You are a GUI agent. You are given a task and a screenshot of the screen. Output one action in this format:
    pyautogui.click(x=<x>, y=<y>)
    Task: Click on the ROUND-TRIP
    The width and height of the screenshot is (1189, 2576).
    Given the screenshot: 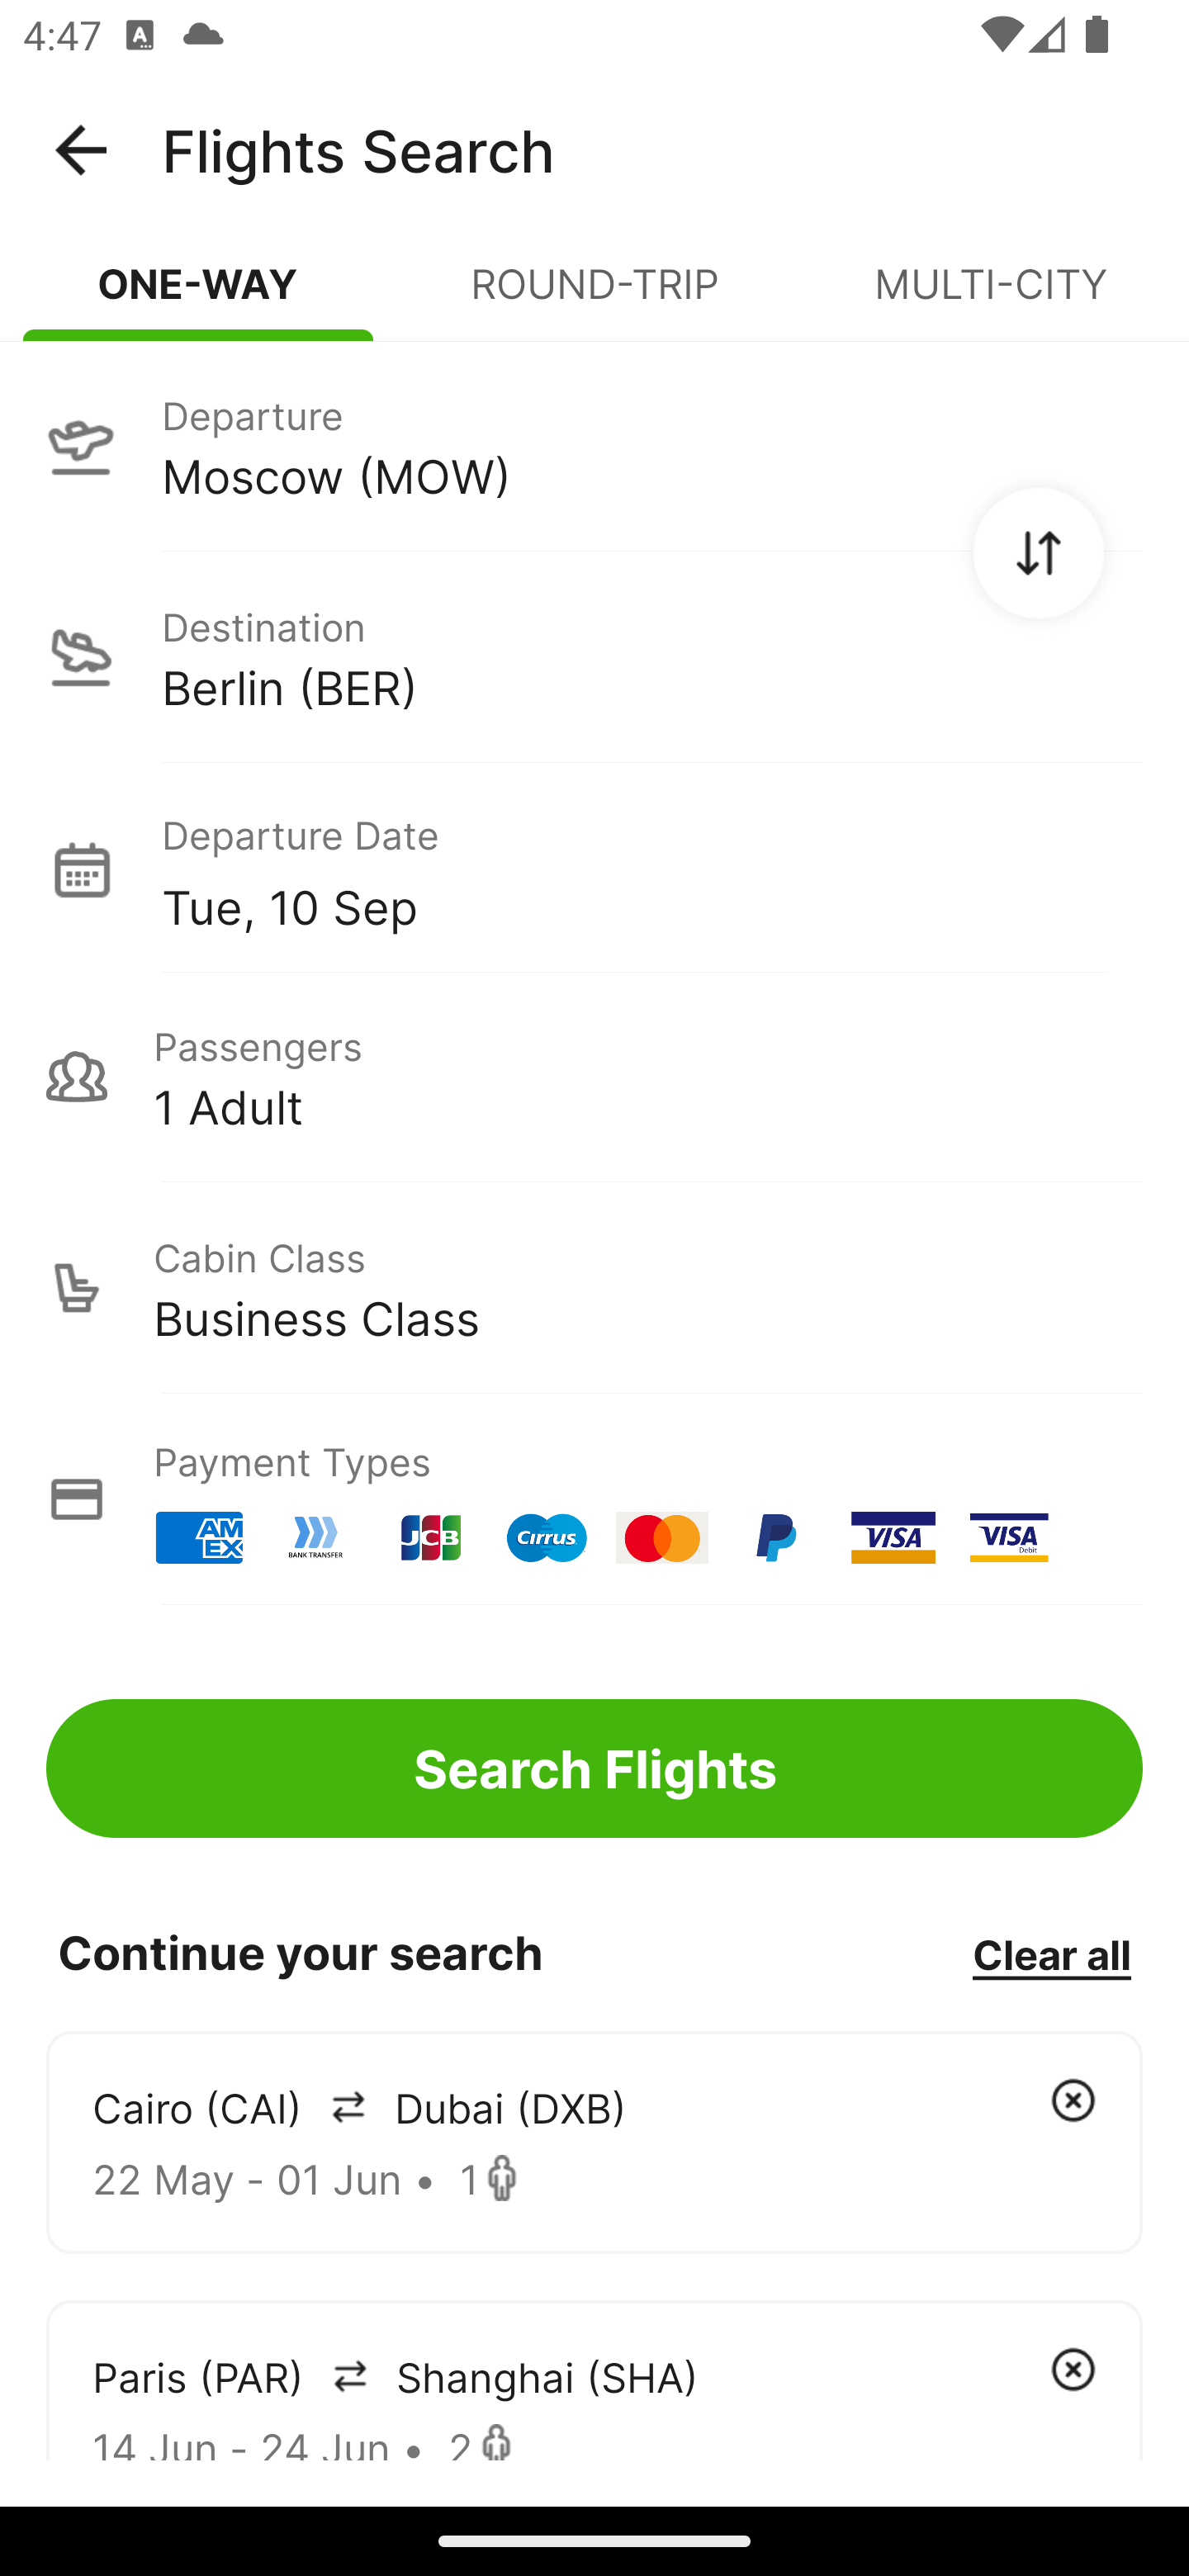 What is the action you would take?
    pyautogui.click(x=594, y=297)
    